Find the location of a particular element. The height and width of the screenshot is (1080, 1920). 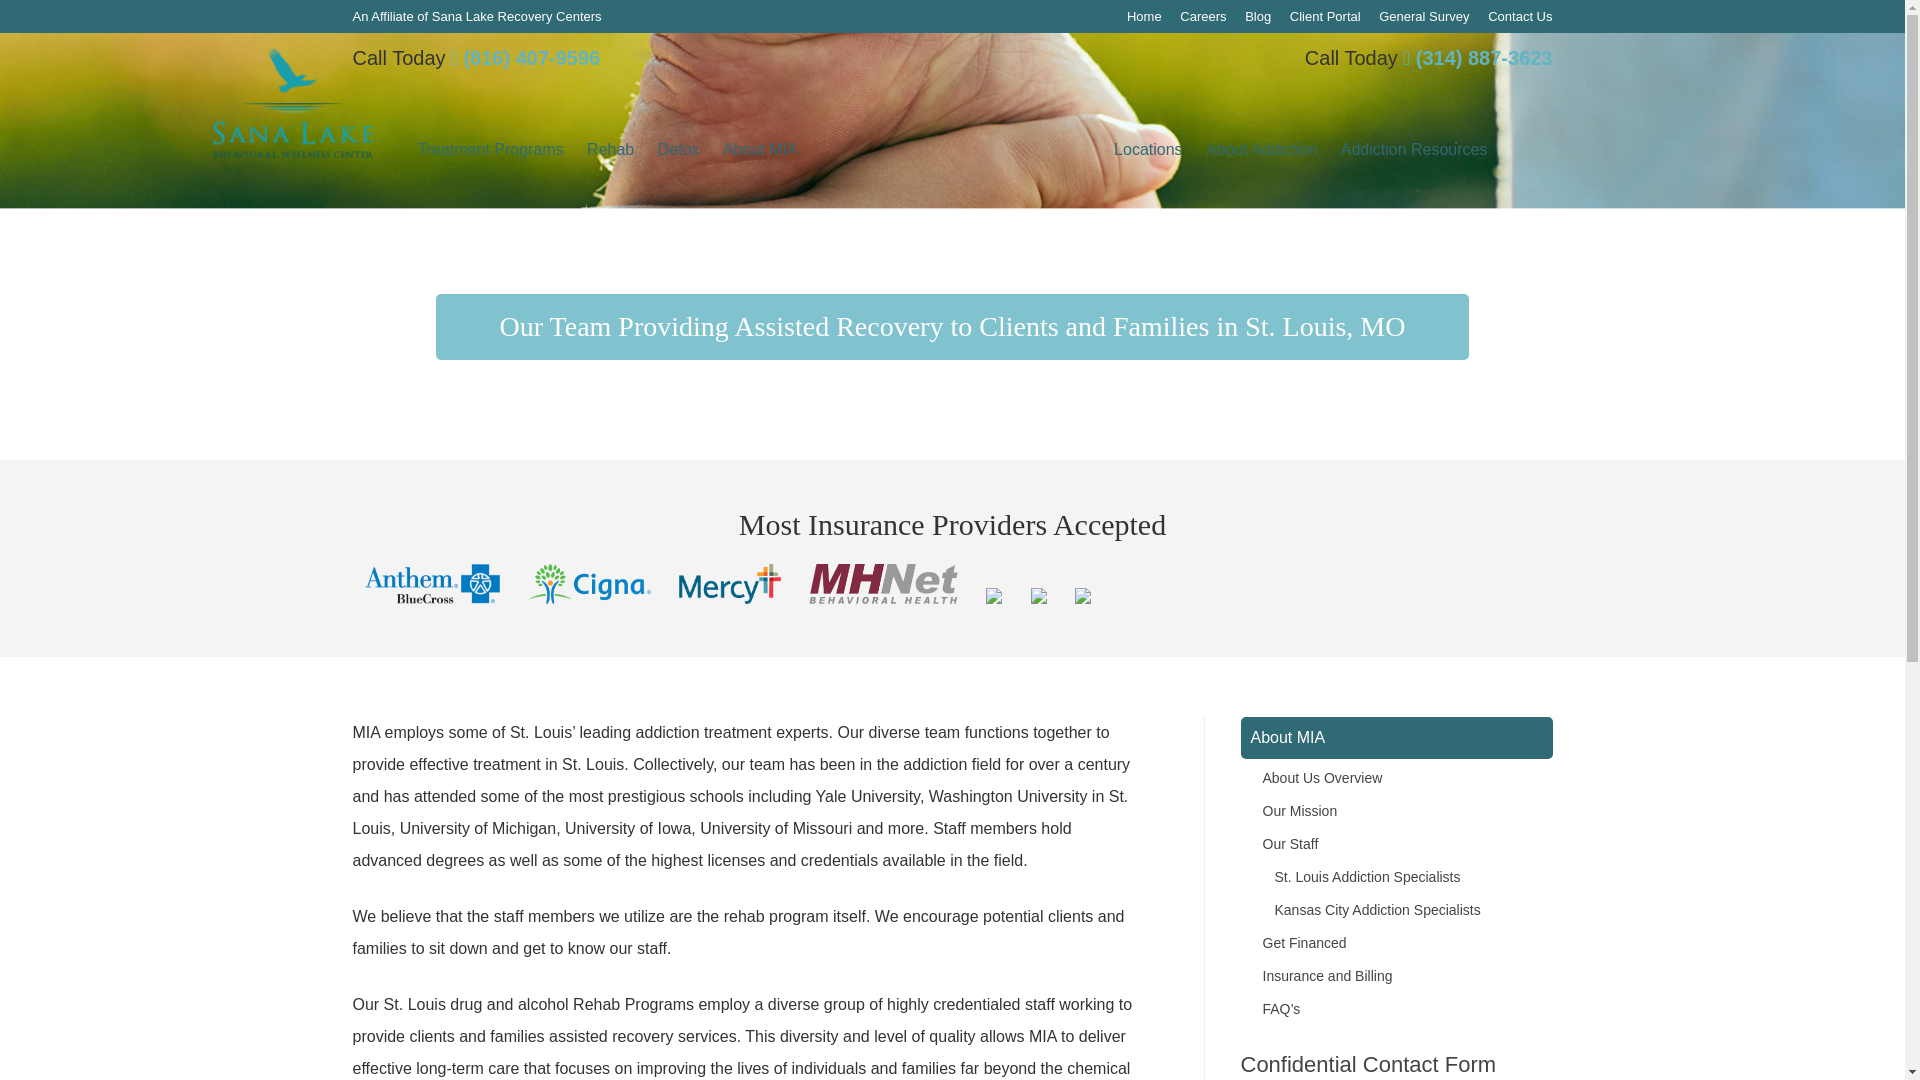

Client Portal is located at coordinates (1326, 16).